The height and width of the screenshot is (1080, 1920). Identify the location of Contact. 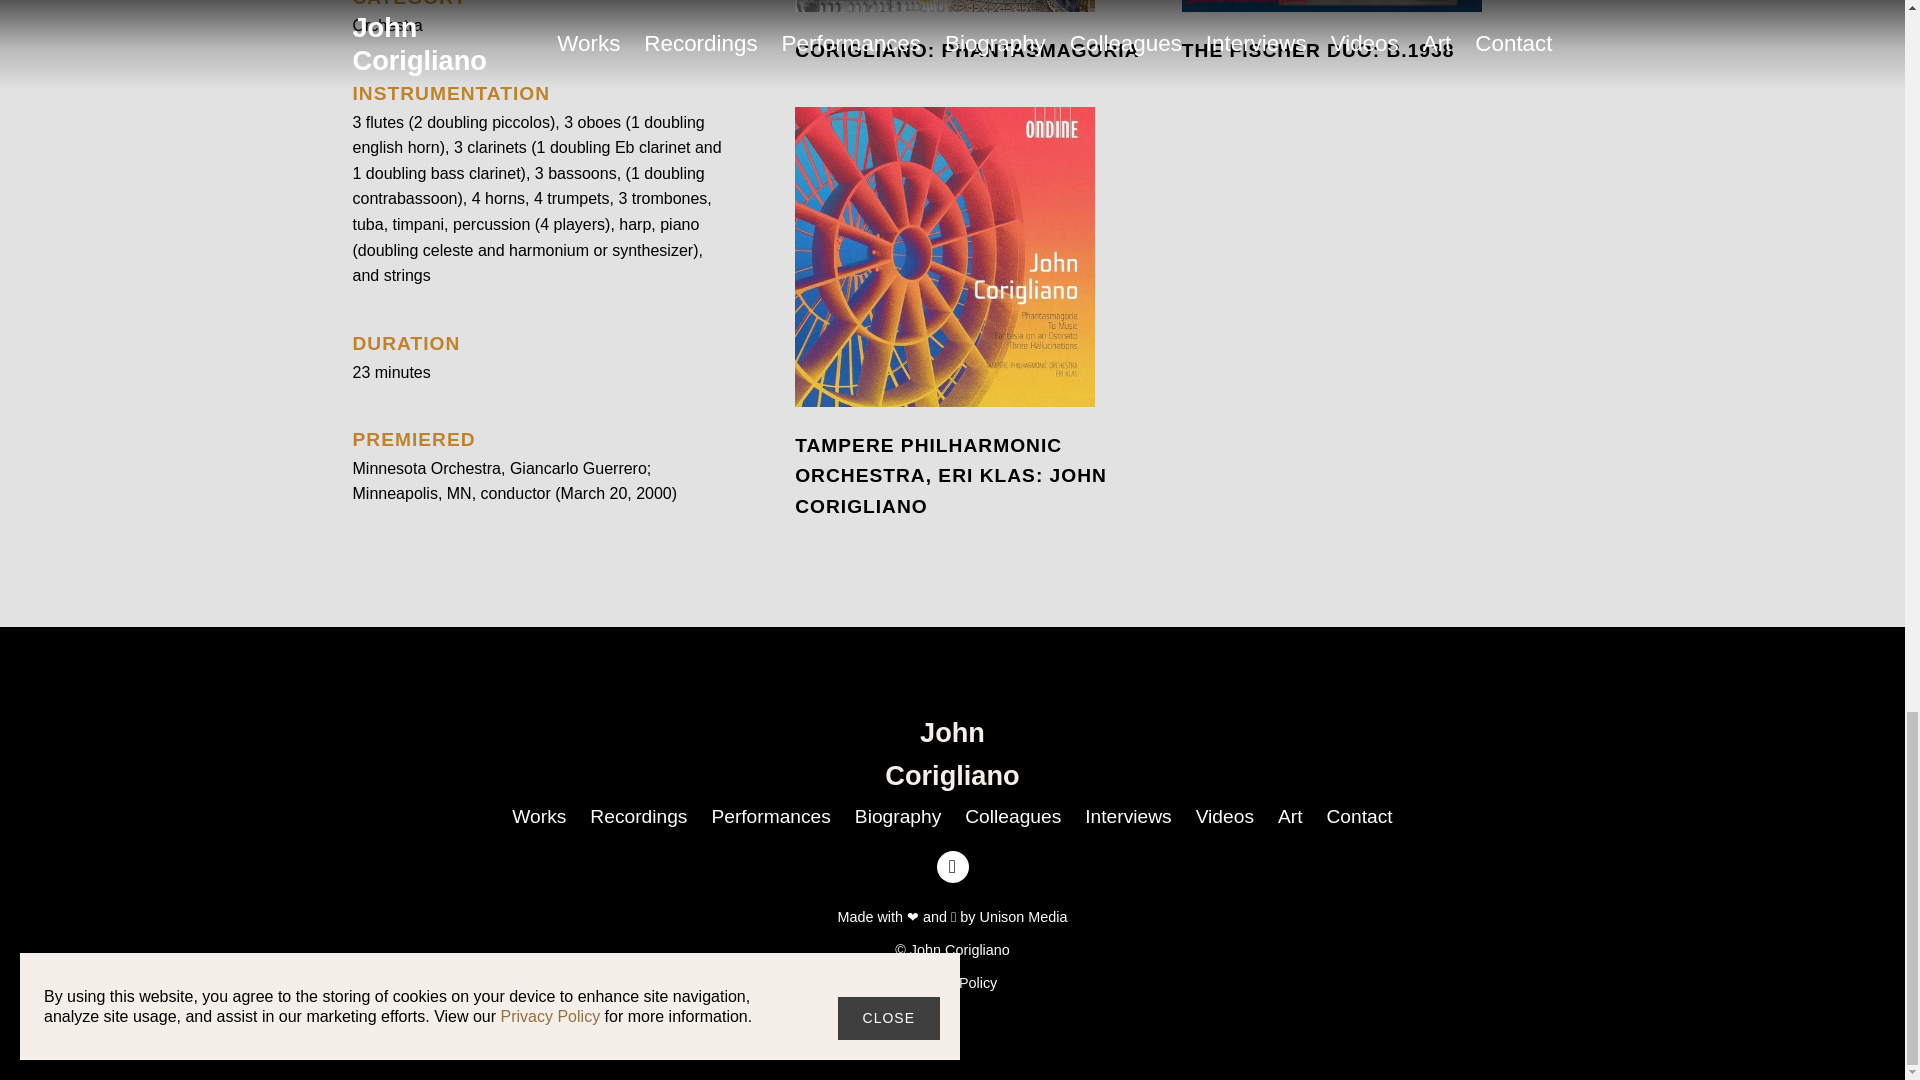
(1360, 816).